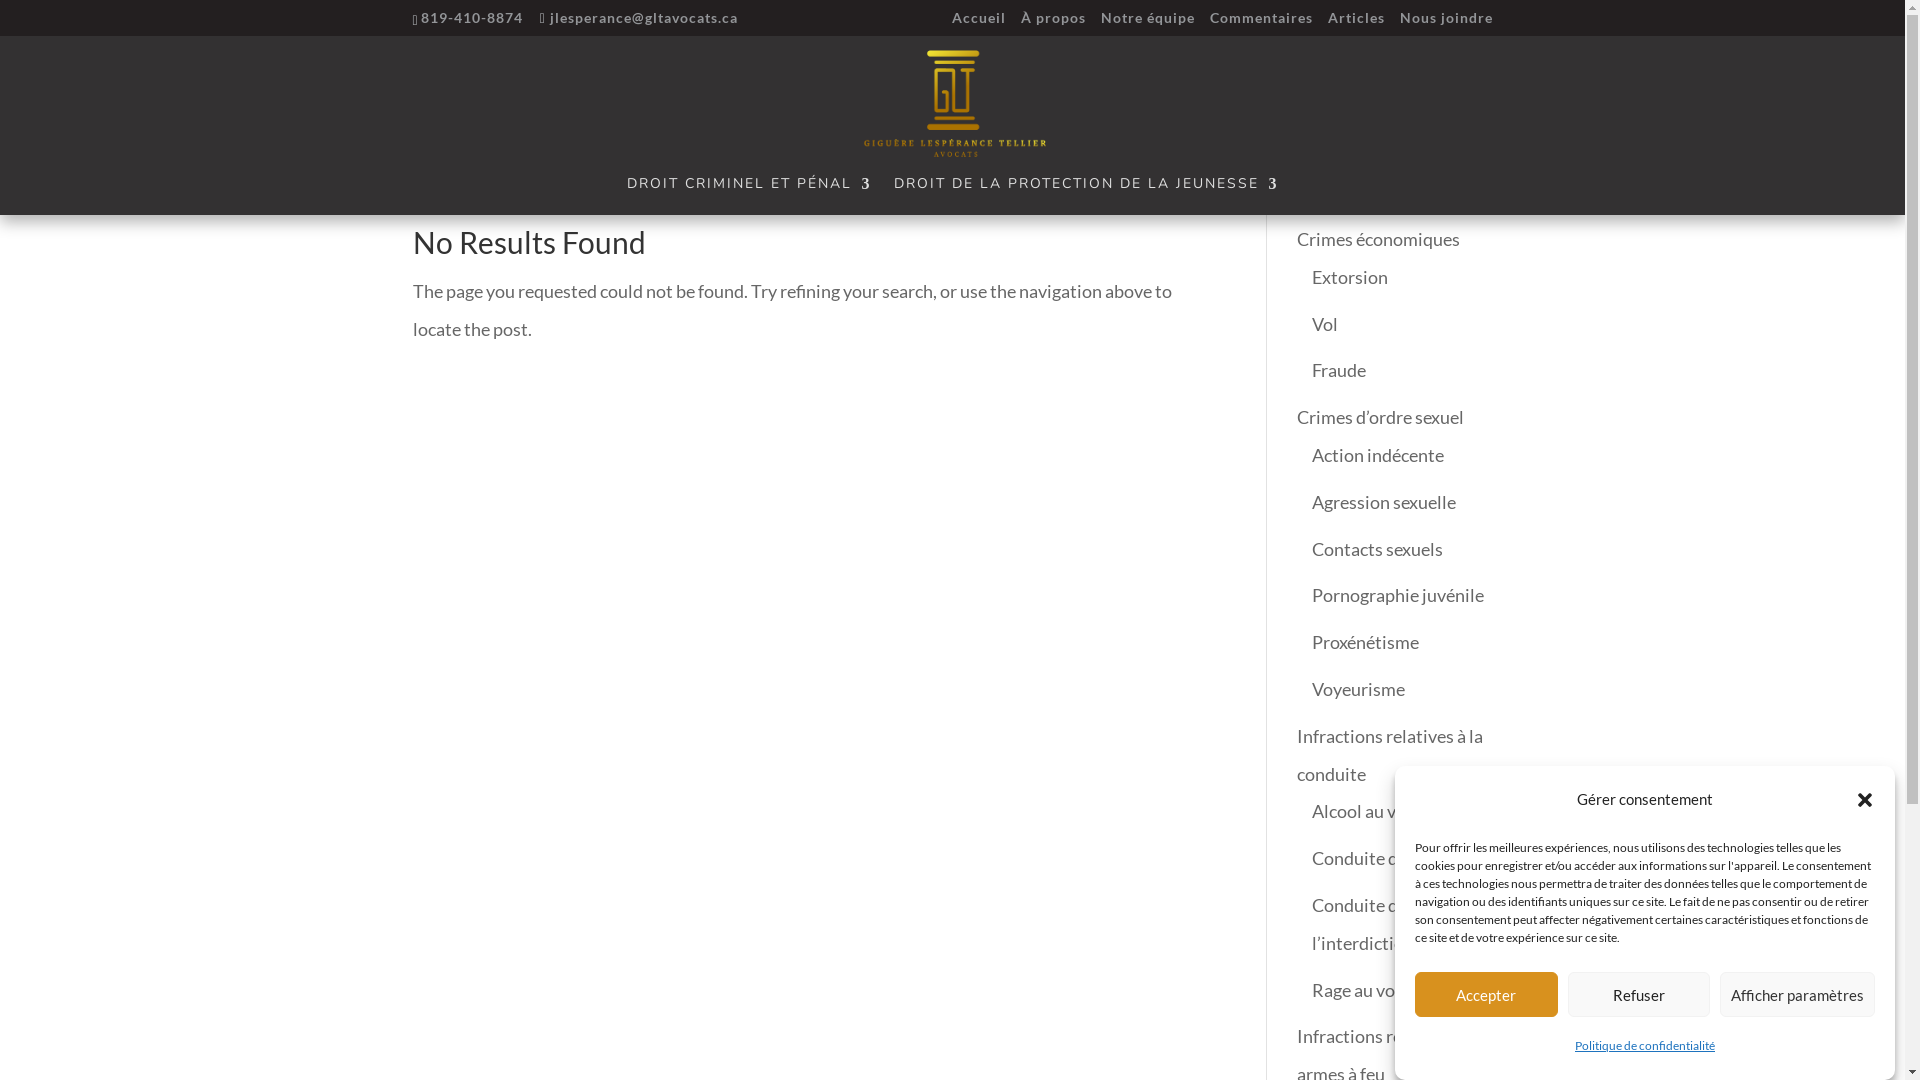 The width and height of the screenshot is (1920, 1080). What do you see at coordinates (1262, 22) in the screenshot?
I see `Commentaires` at bounding box center [1262, 22].